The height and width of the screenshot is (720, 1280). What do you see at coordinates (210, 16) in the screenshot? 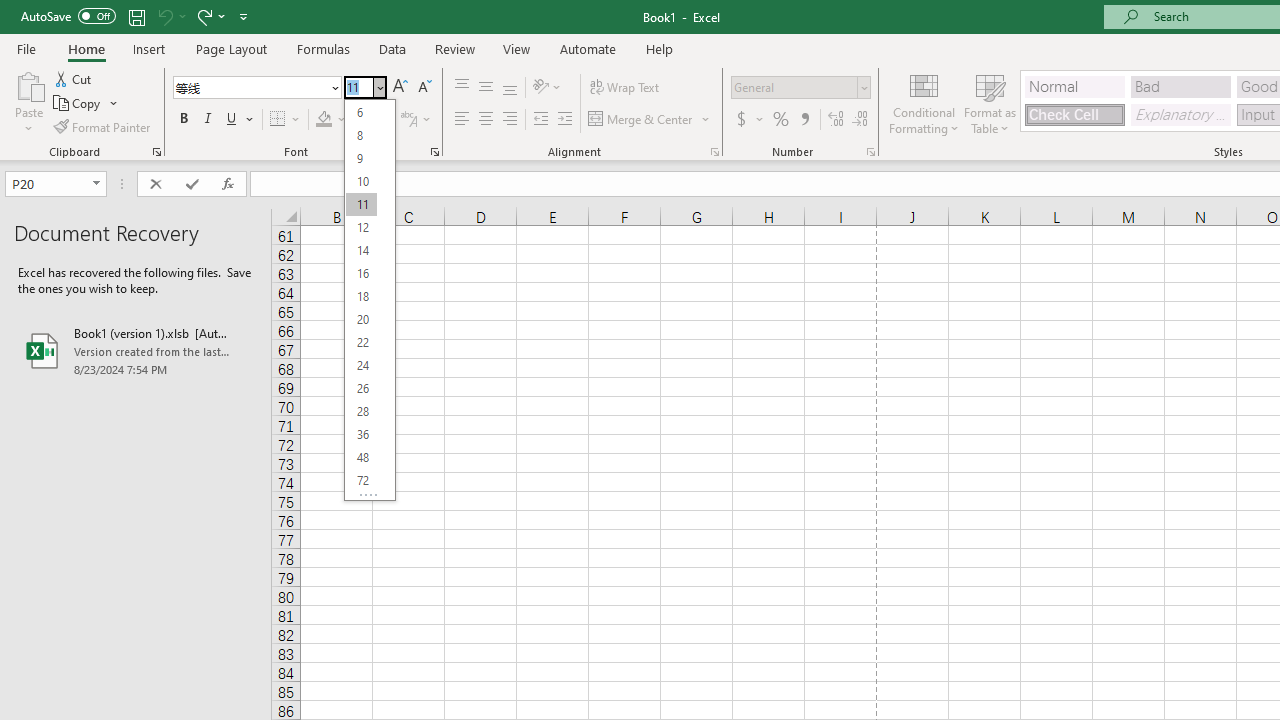
I see `Redo` at bounding box center [210, 16].